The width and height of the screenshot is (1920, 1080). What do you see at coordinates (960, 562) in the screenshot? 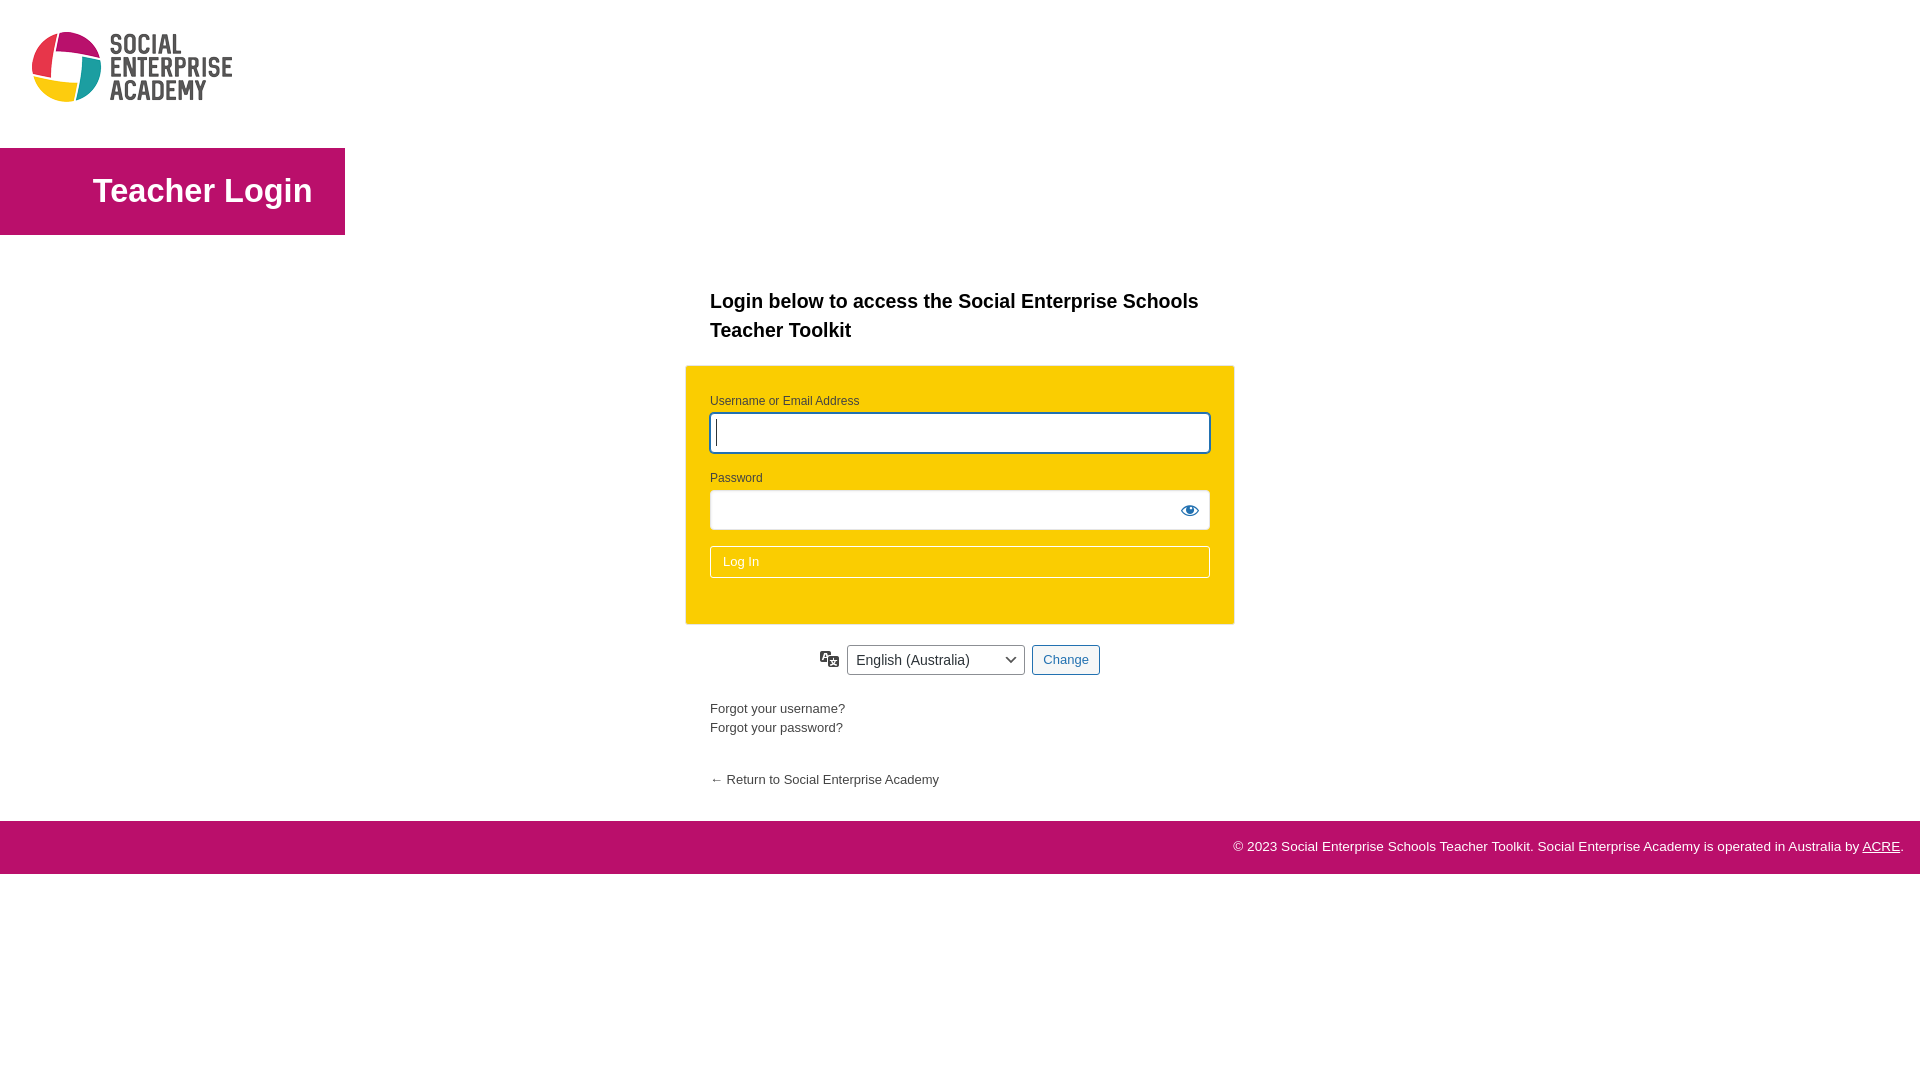
I see `Log In` at bounding box center [960, 562].